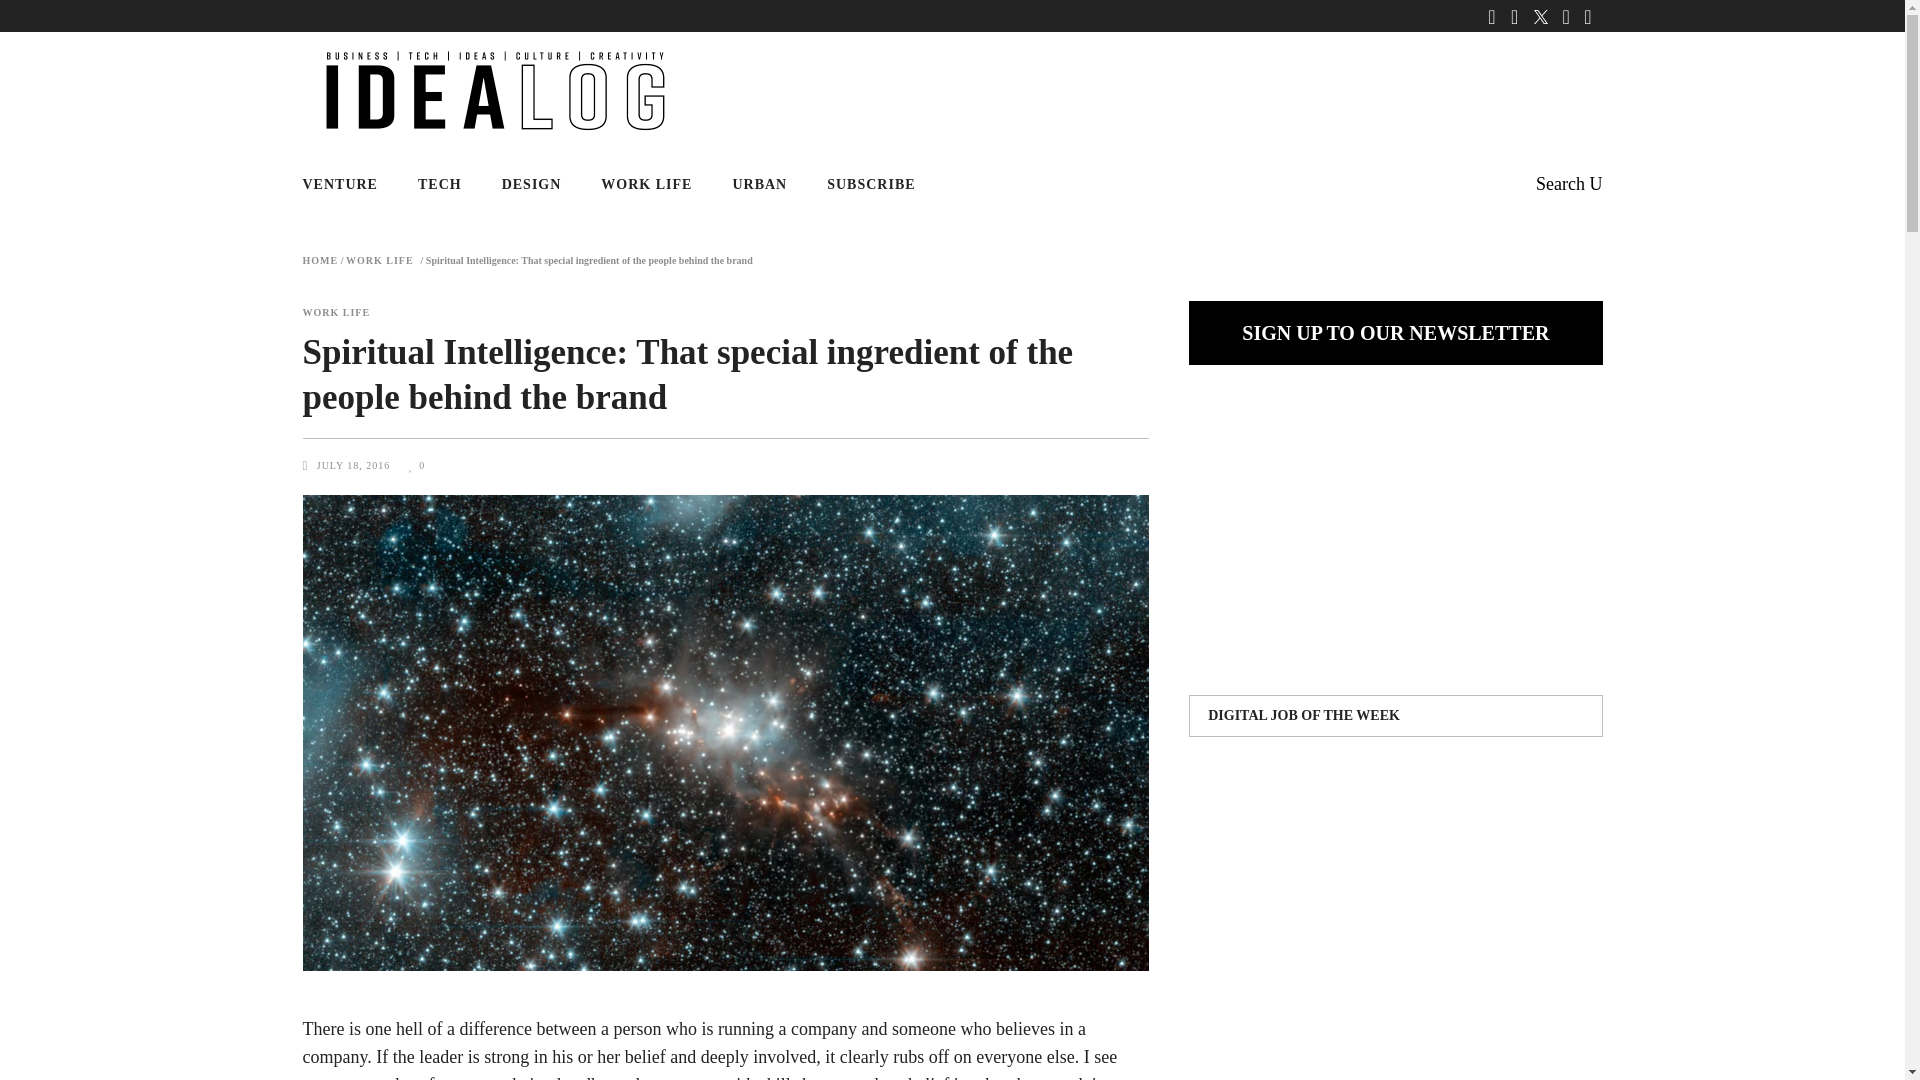 This screenshot has width=1920, height=1080. Describe the element at coordinates (354, 465) in the screenshot. I see `JULY 18, 2016` at that location.